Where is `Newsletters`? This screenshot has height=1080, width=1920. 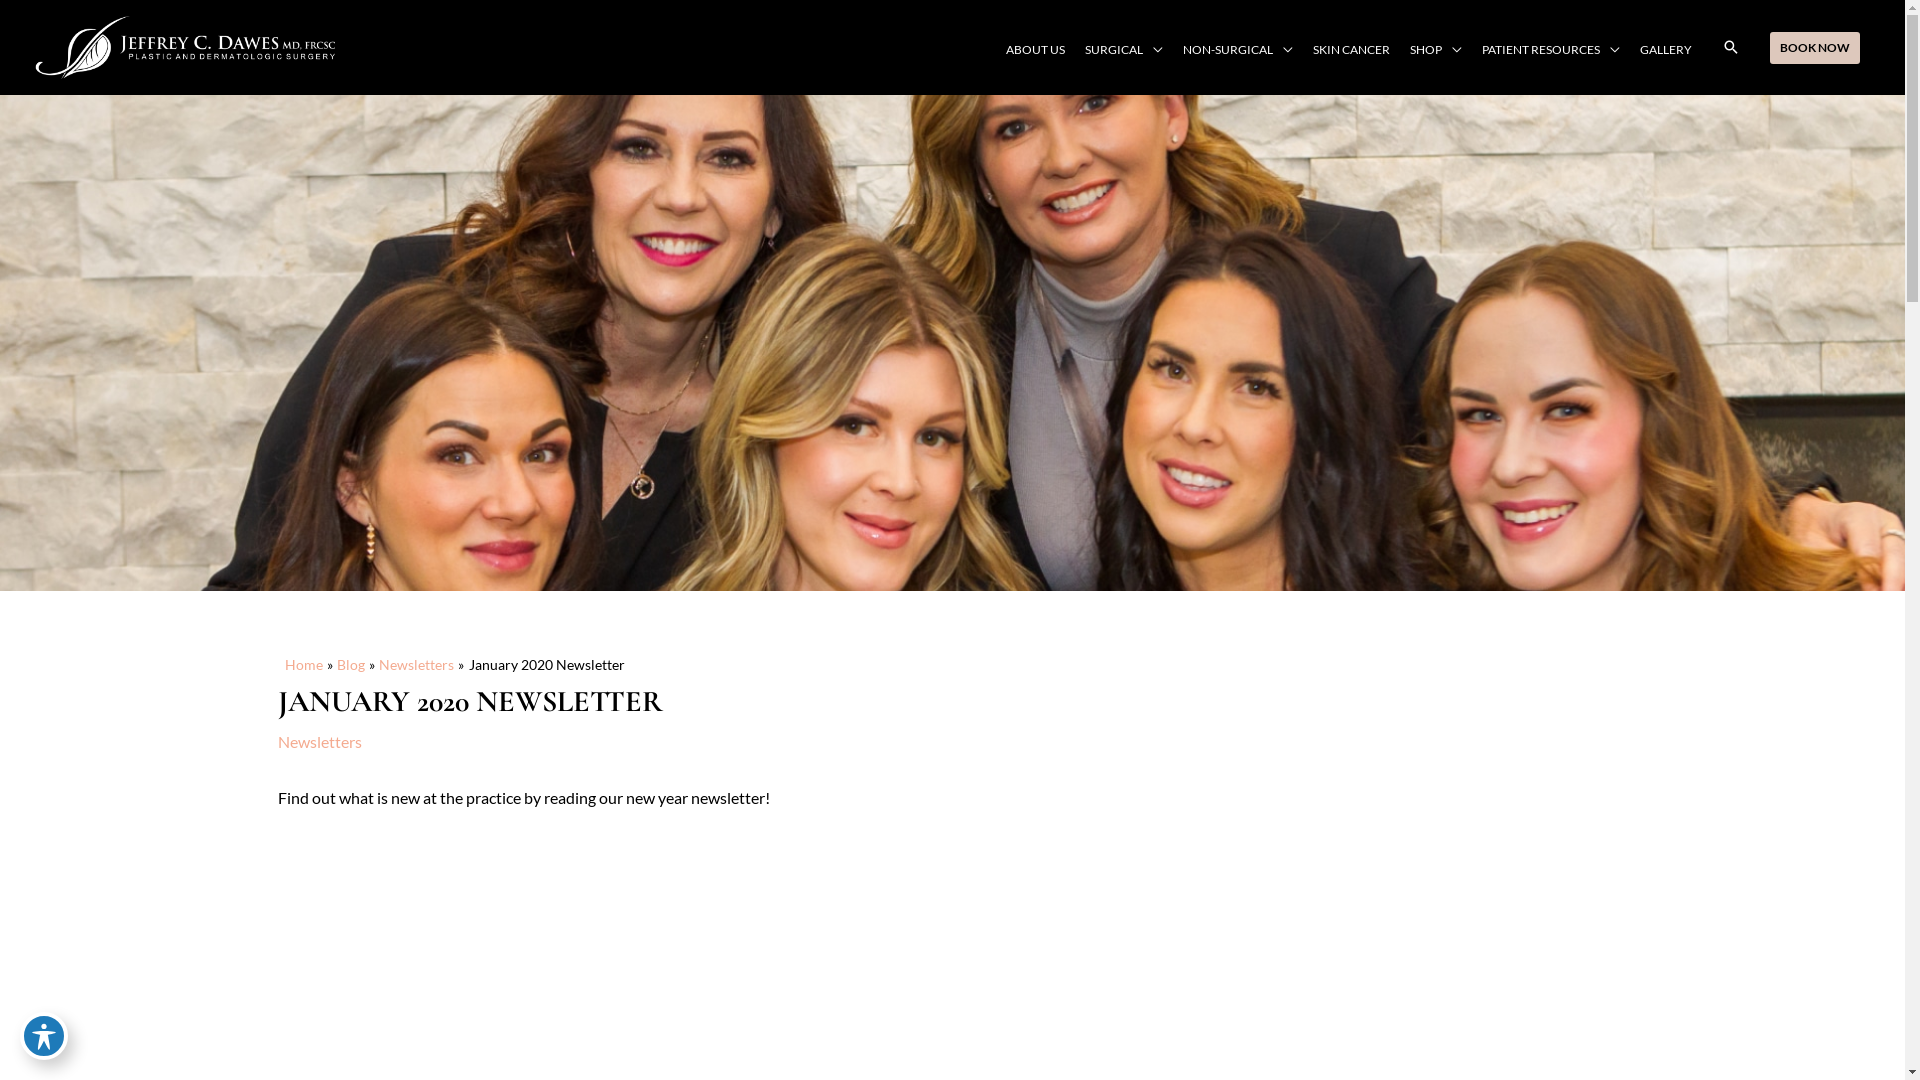
Newsletters is located at coordinates (416, 664).